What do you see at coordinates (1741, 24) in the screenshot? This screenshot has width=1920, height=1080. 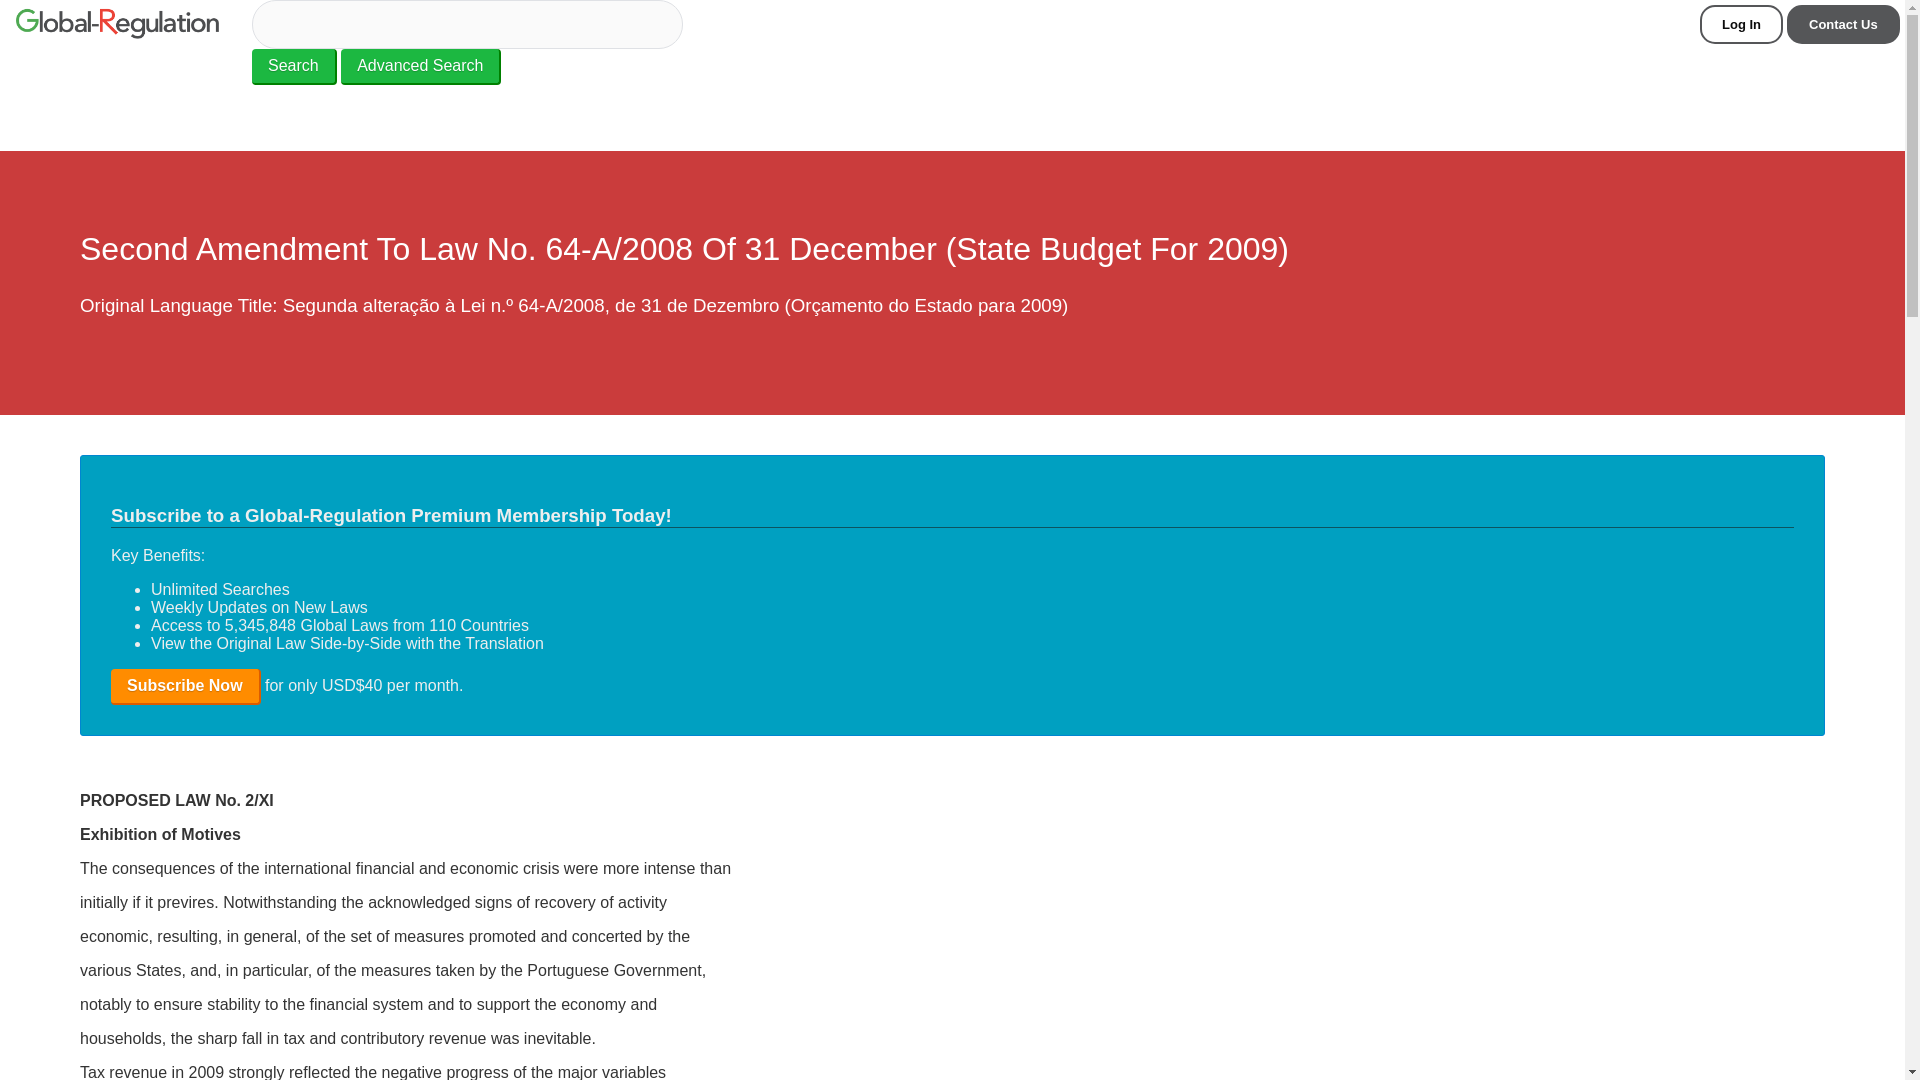 I see `Log In` at bounding box center [1741, 24].